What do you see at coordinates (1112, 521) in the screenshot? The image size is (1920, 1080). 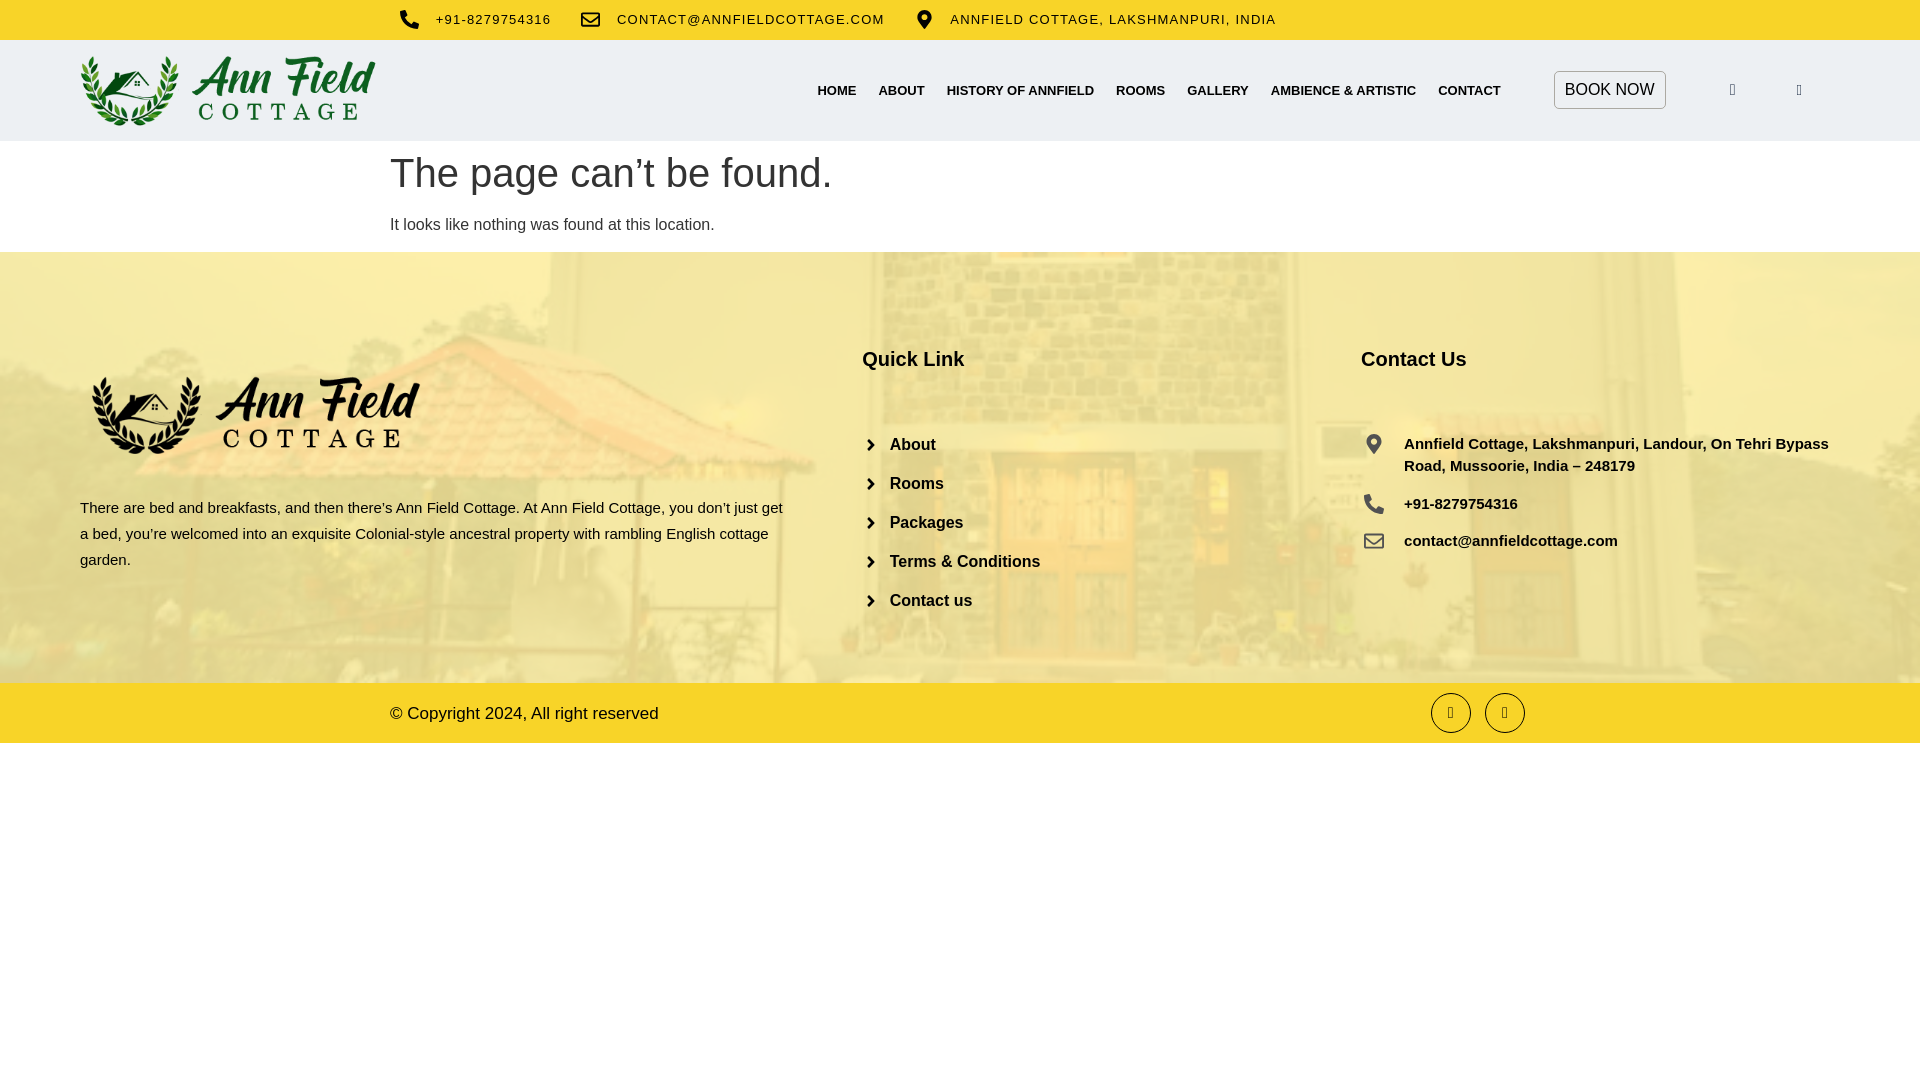 I see `Packages` at bounding box center [1112, 521].